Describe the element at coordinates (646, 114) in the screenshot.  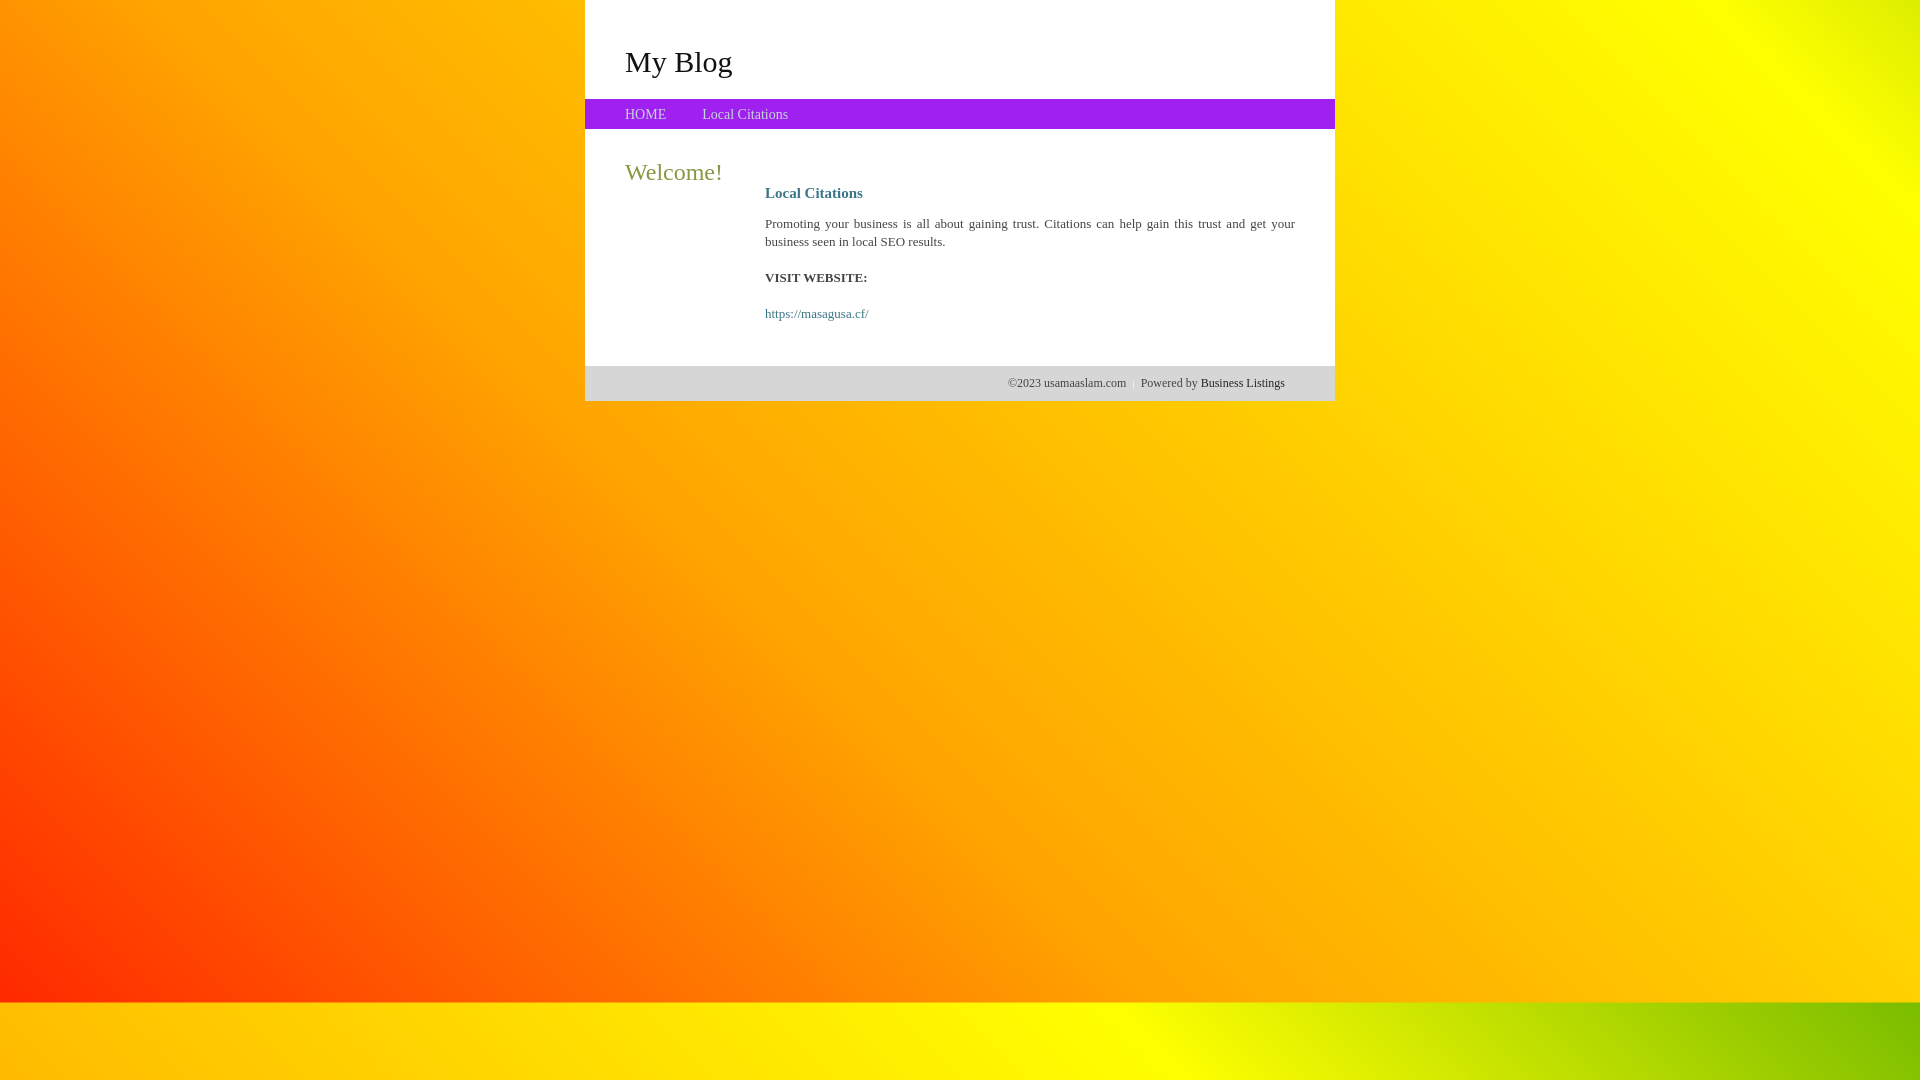
I see `HOME` at that location.